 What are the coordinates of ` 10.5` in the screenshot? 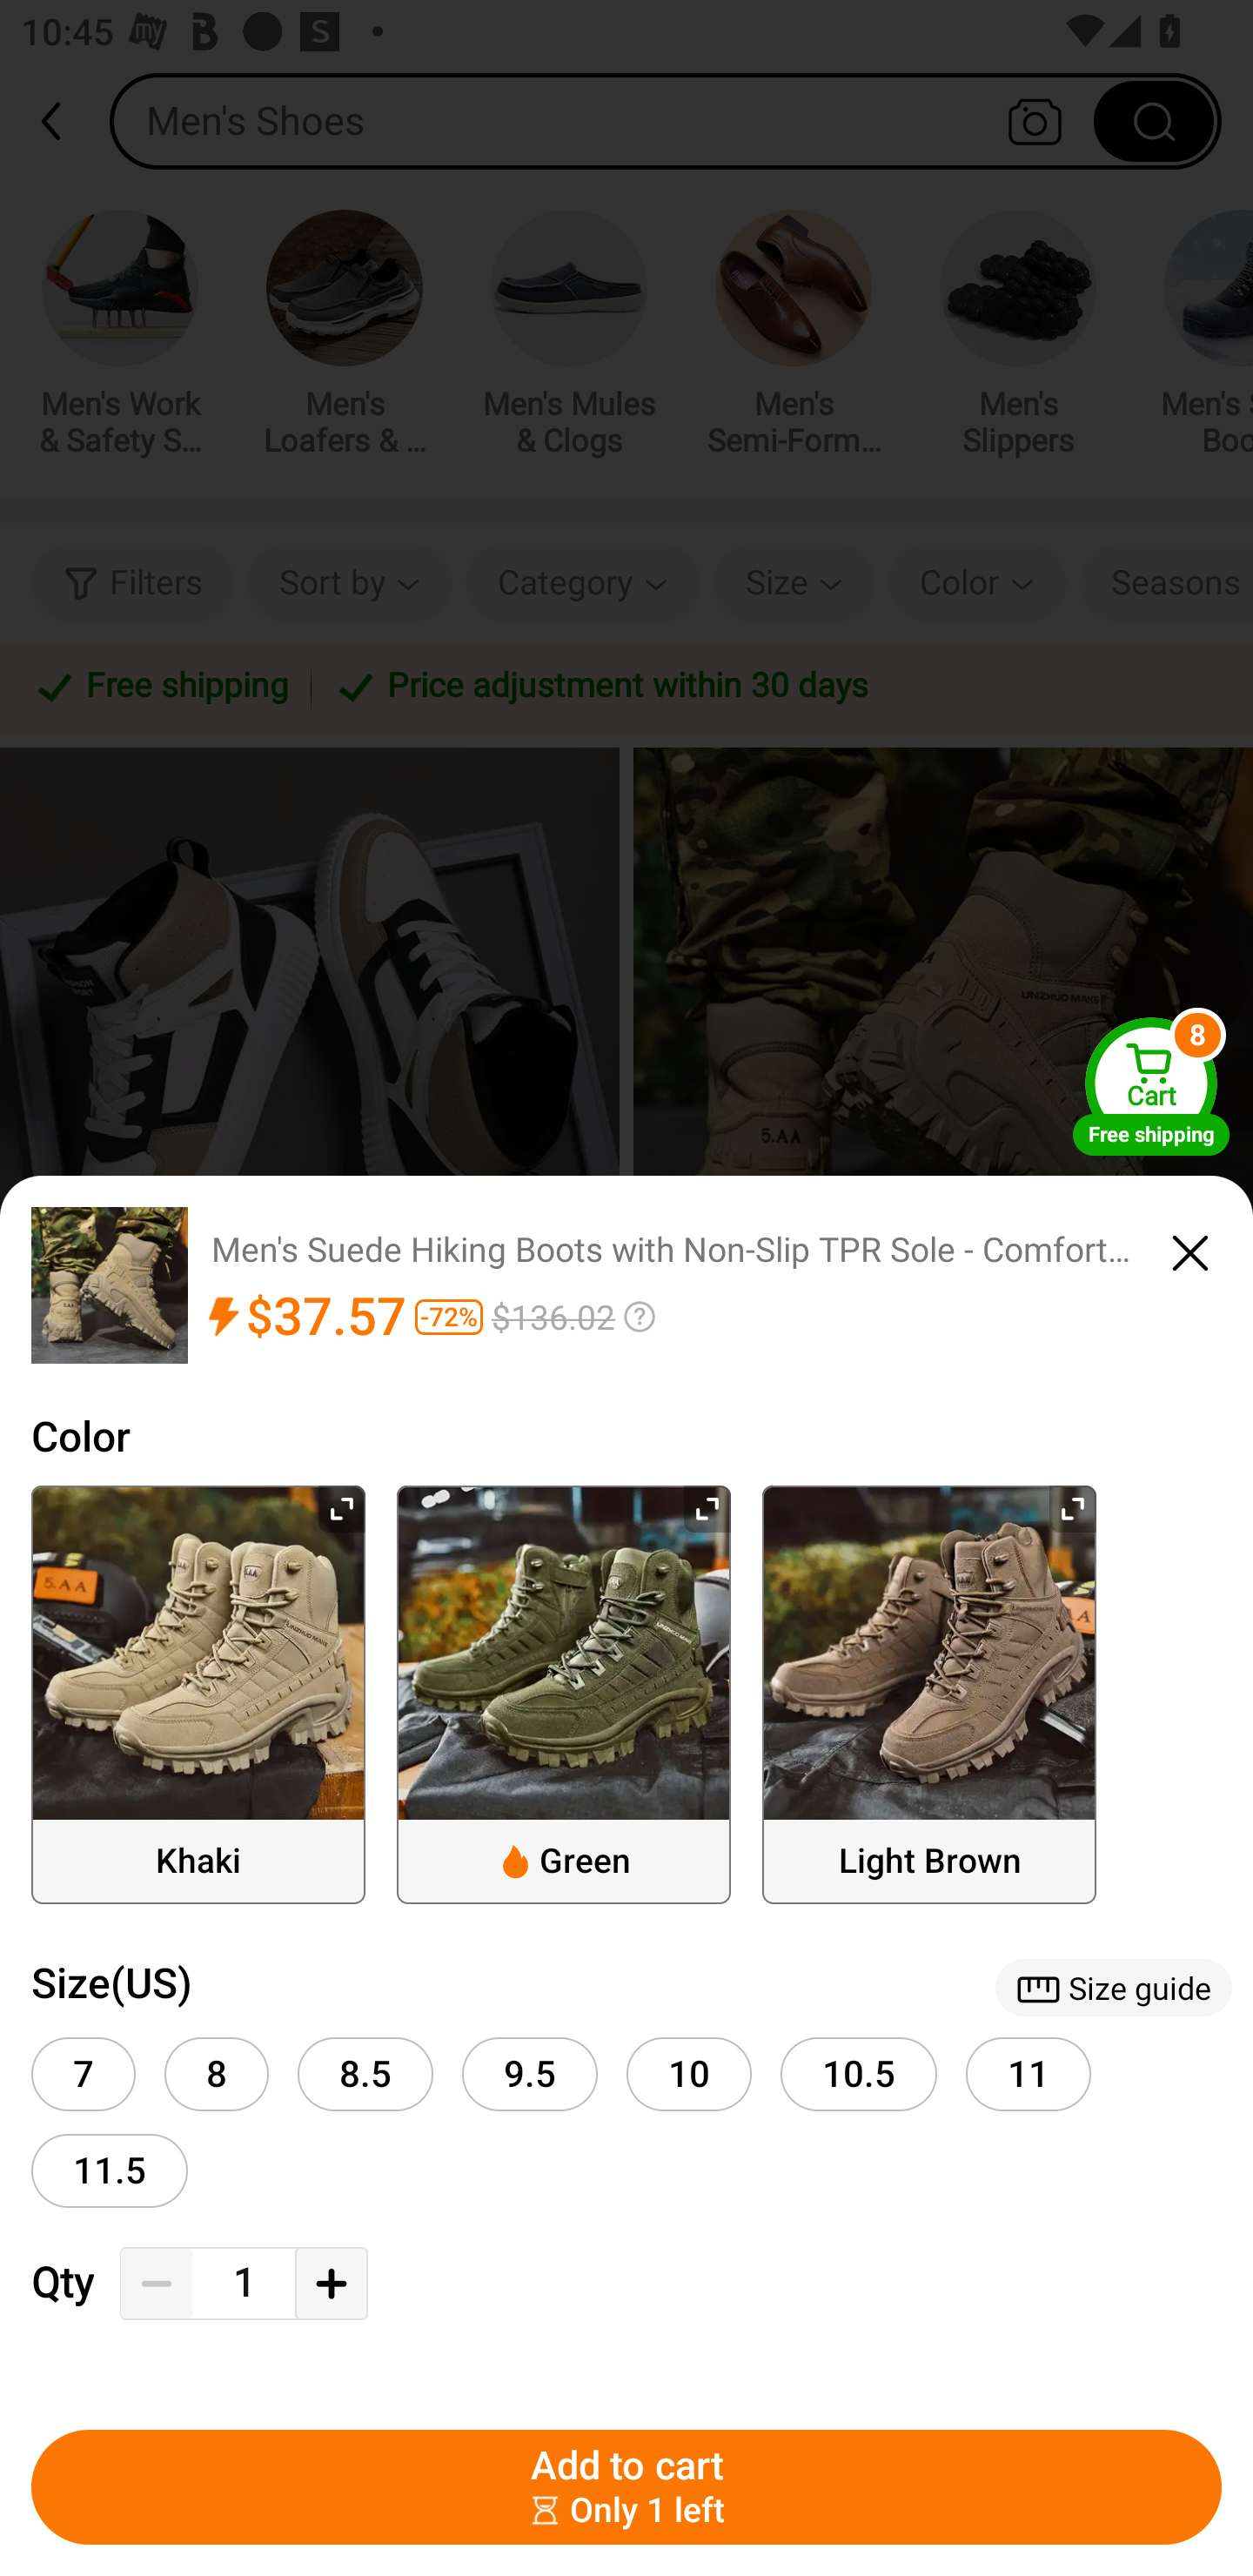 It's located at (859, 2075).